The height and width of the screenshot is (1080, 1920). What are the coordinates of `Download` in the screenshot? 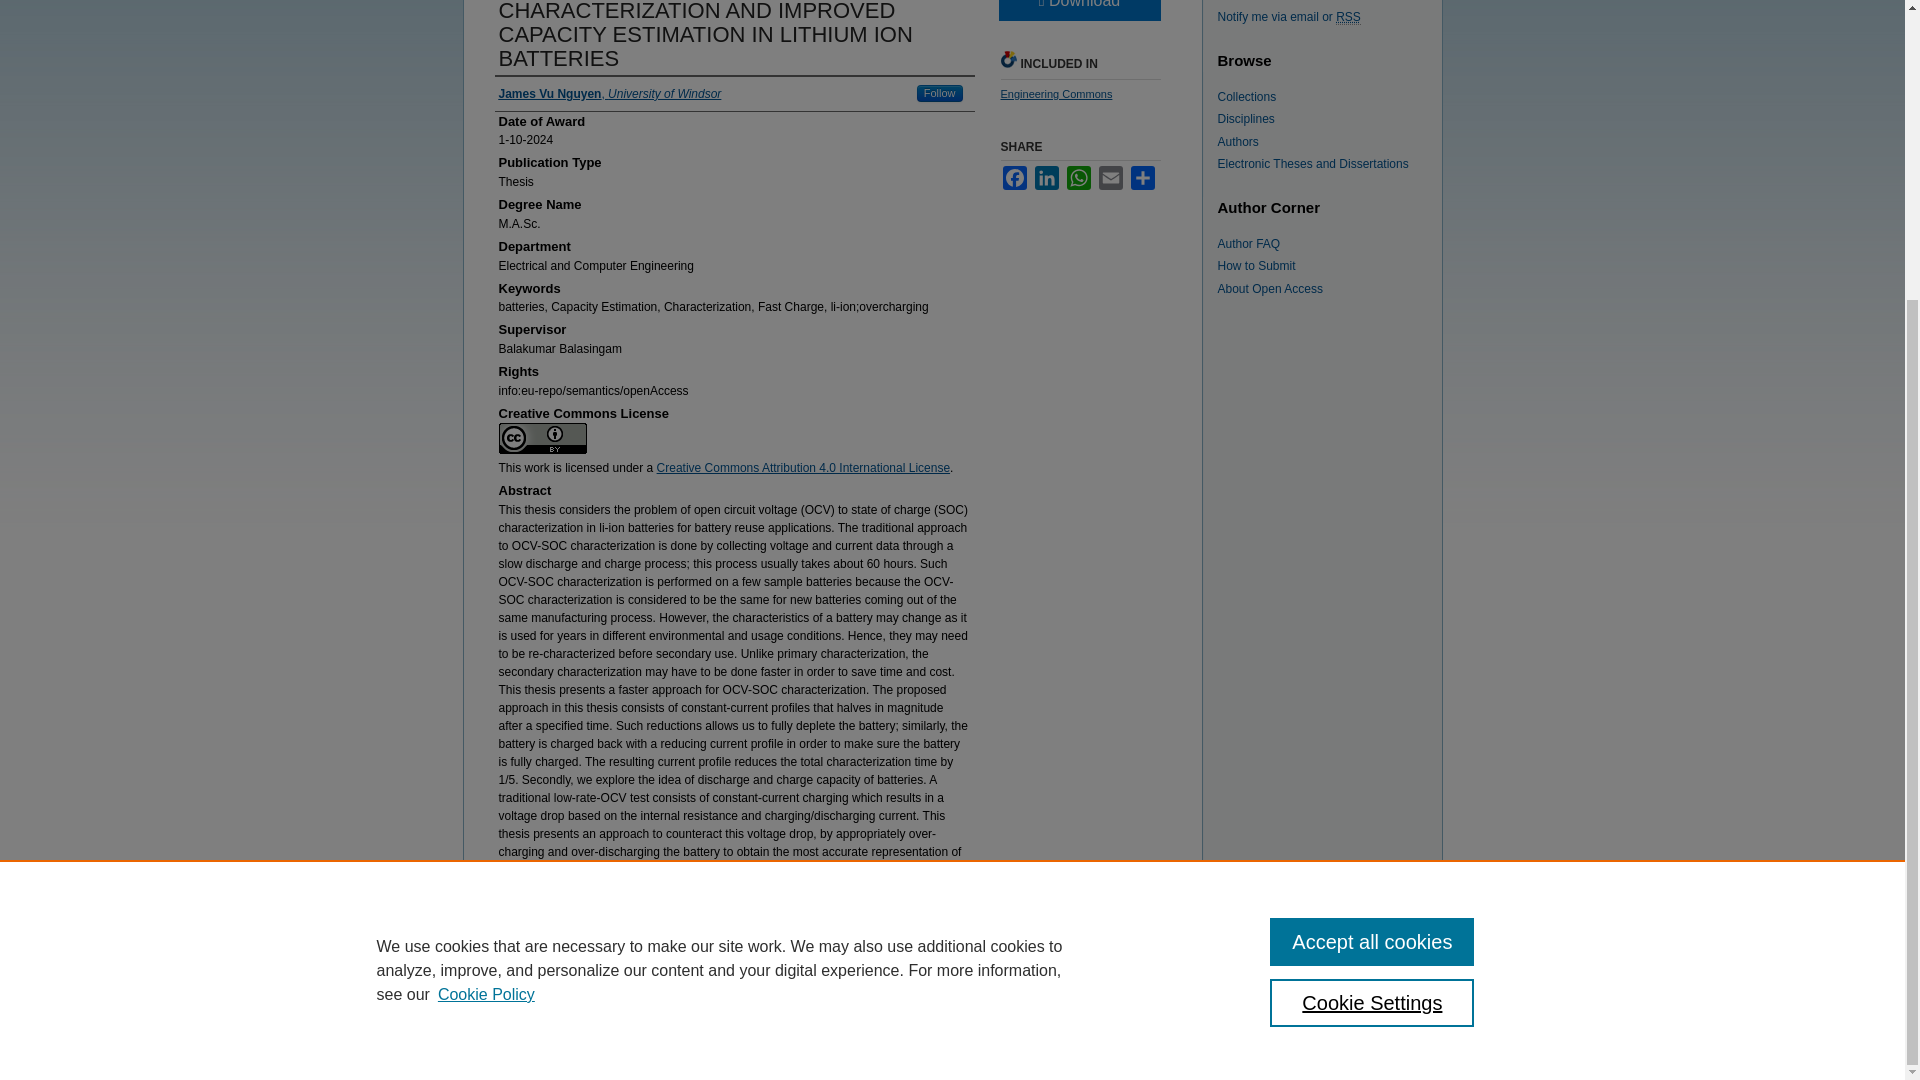 It's located at (1078, 10).